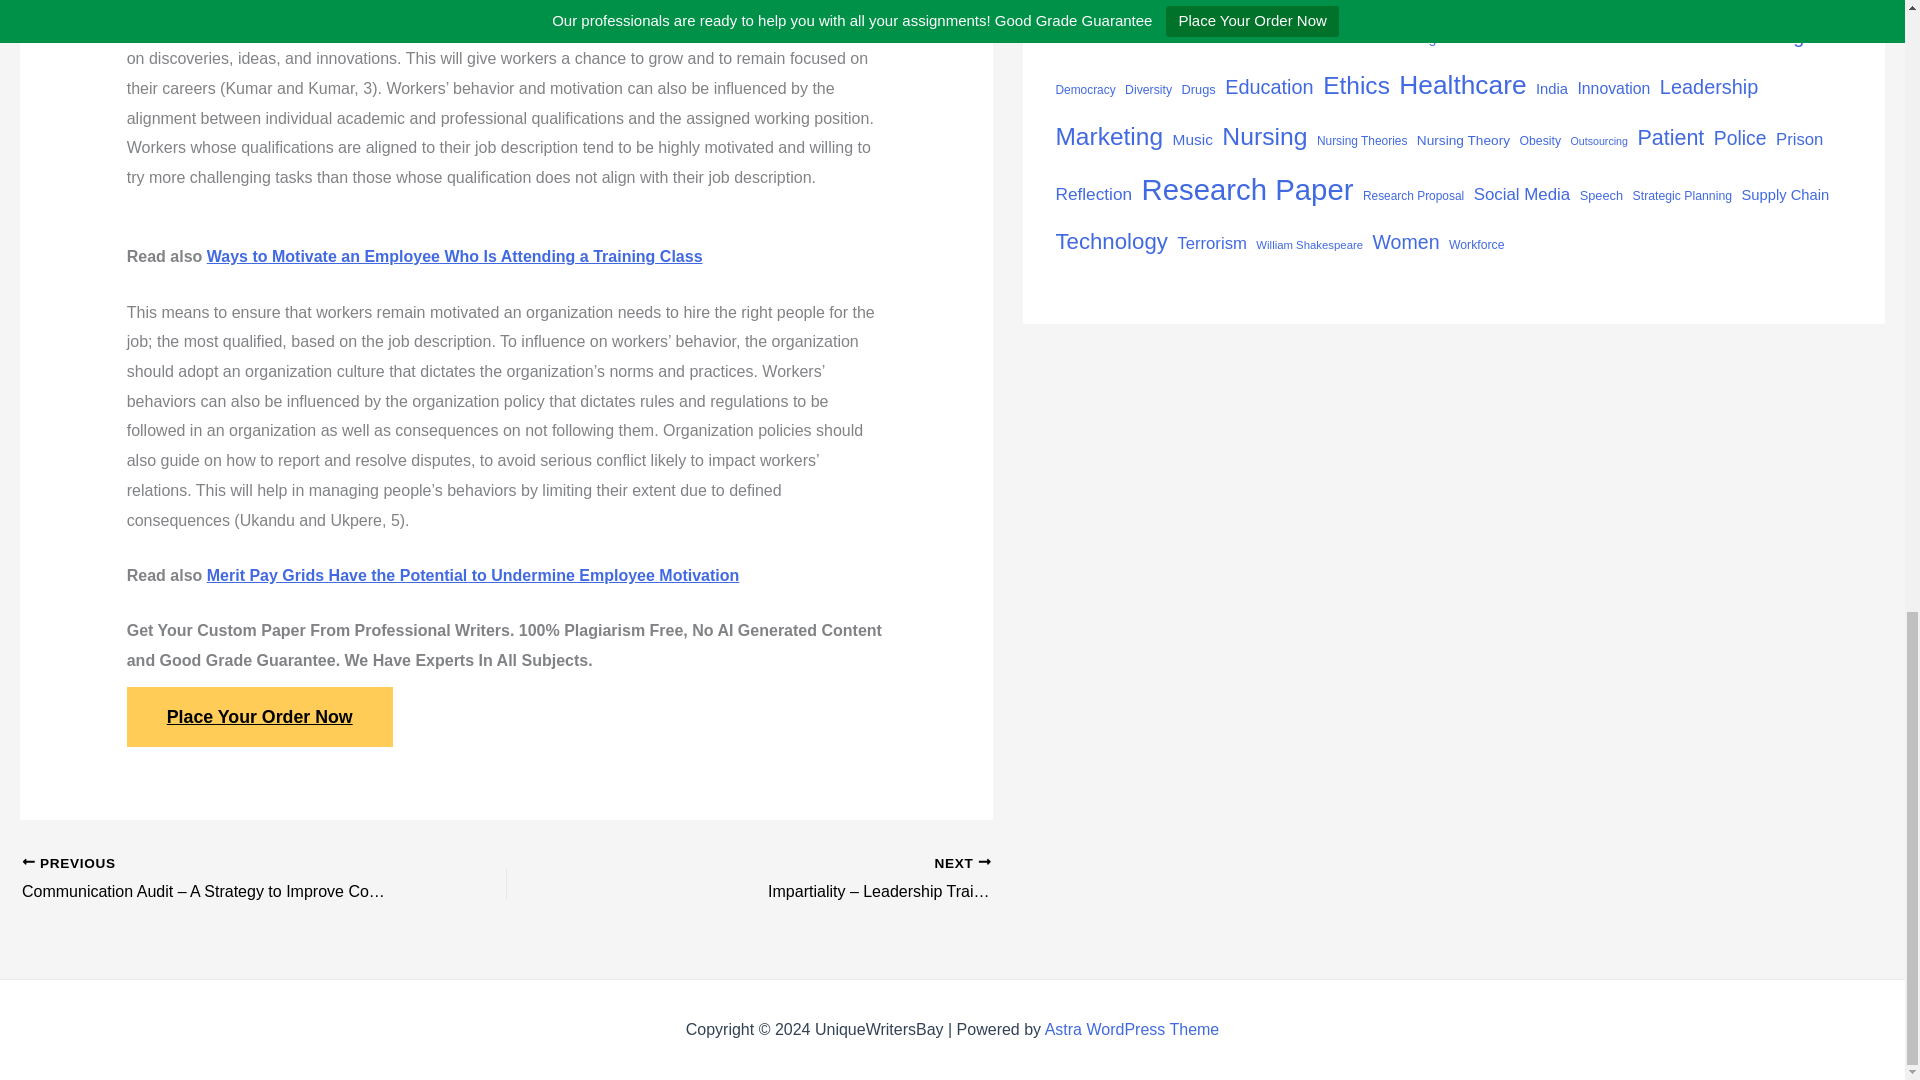 The height and width of the screenshot is (1080, 1920). I want to click on Contract, so click(1328, 38).